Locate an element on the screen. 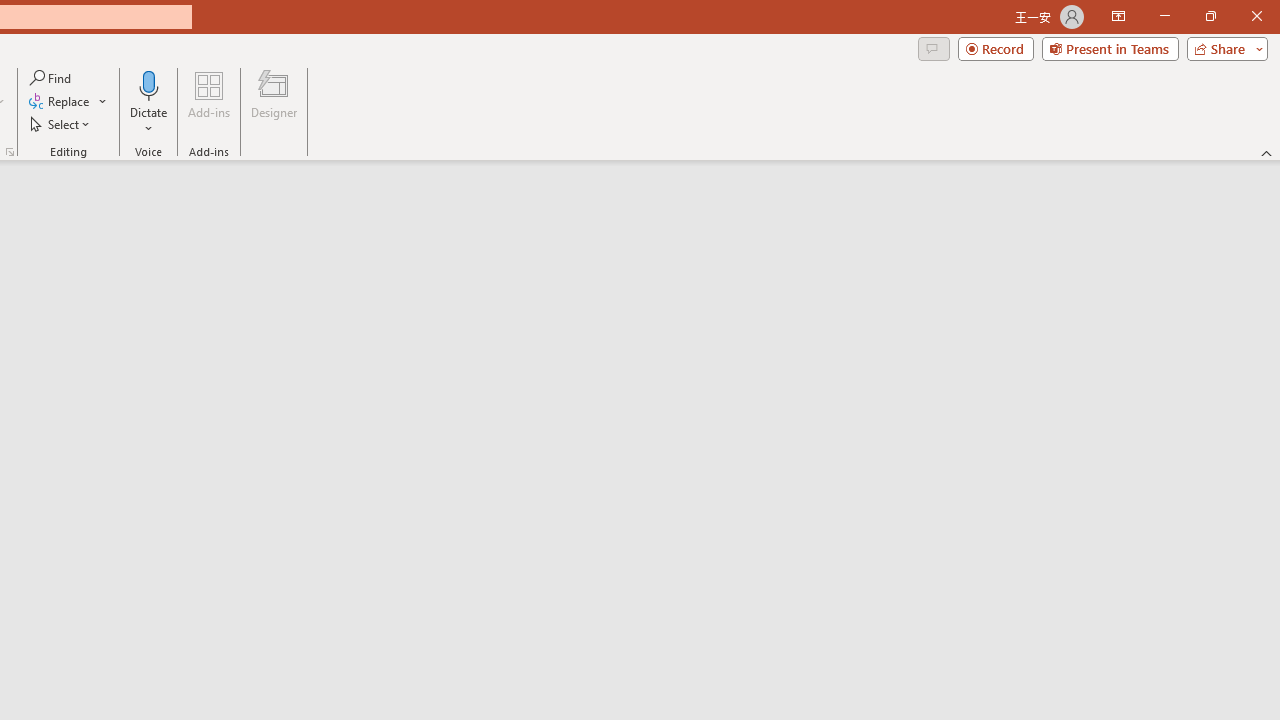  Dictate is located at coordinates (149, 102).